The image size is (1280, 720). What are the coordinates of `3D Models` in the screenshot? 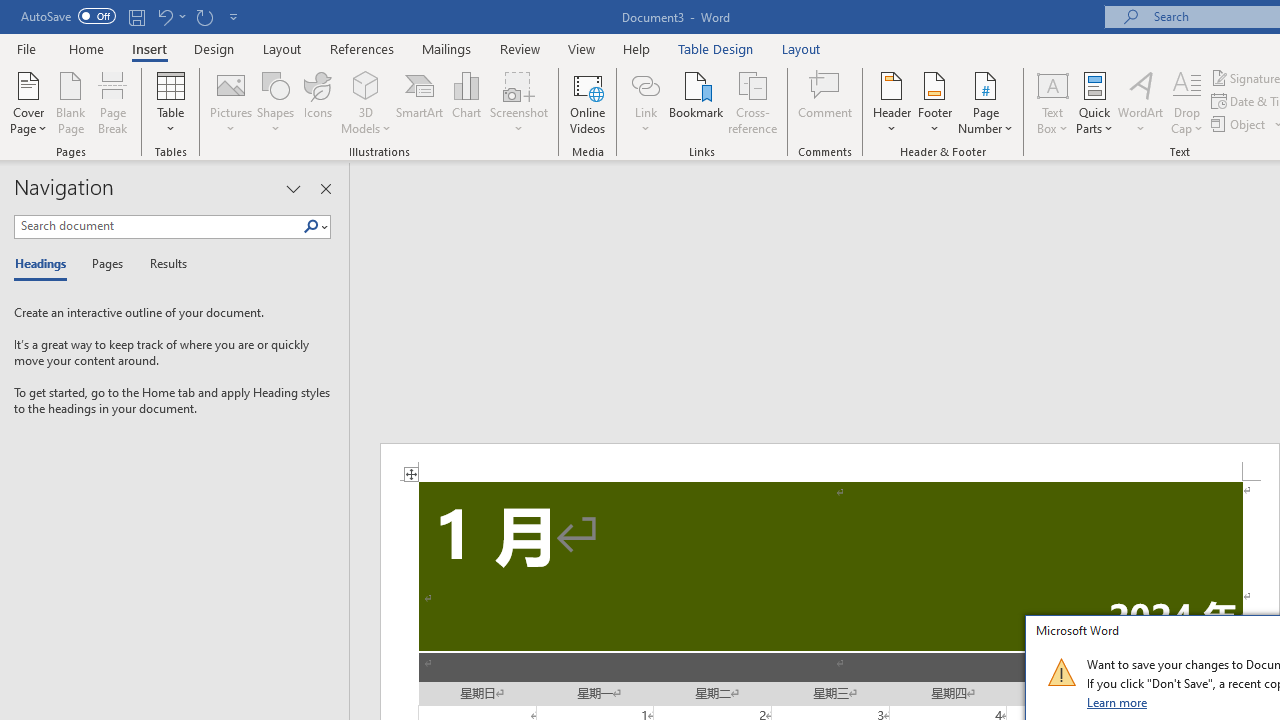 It's located at (366, 102).